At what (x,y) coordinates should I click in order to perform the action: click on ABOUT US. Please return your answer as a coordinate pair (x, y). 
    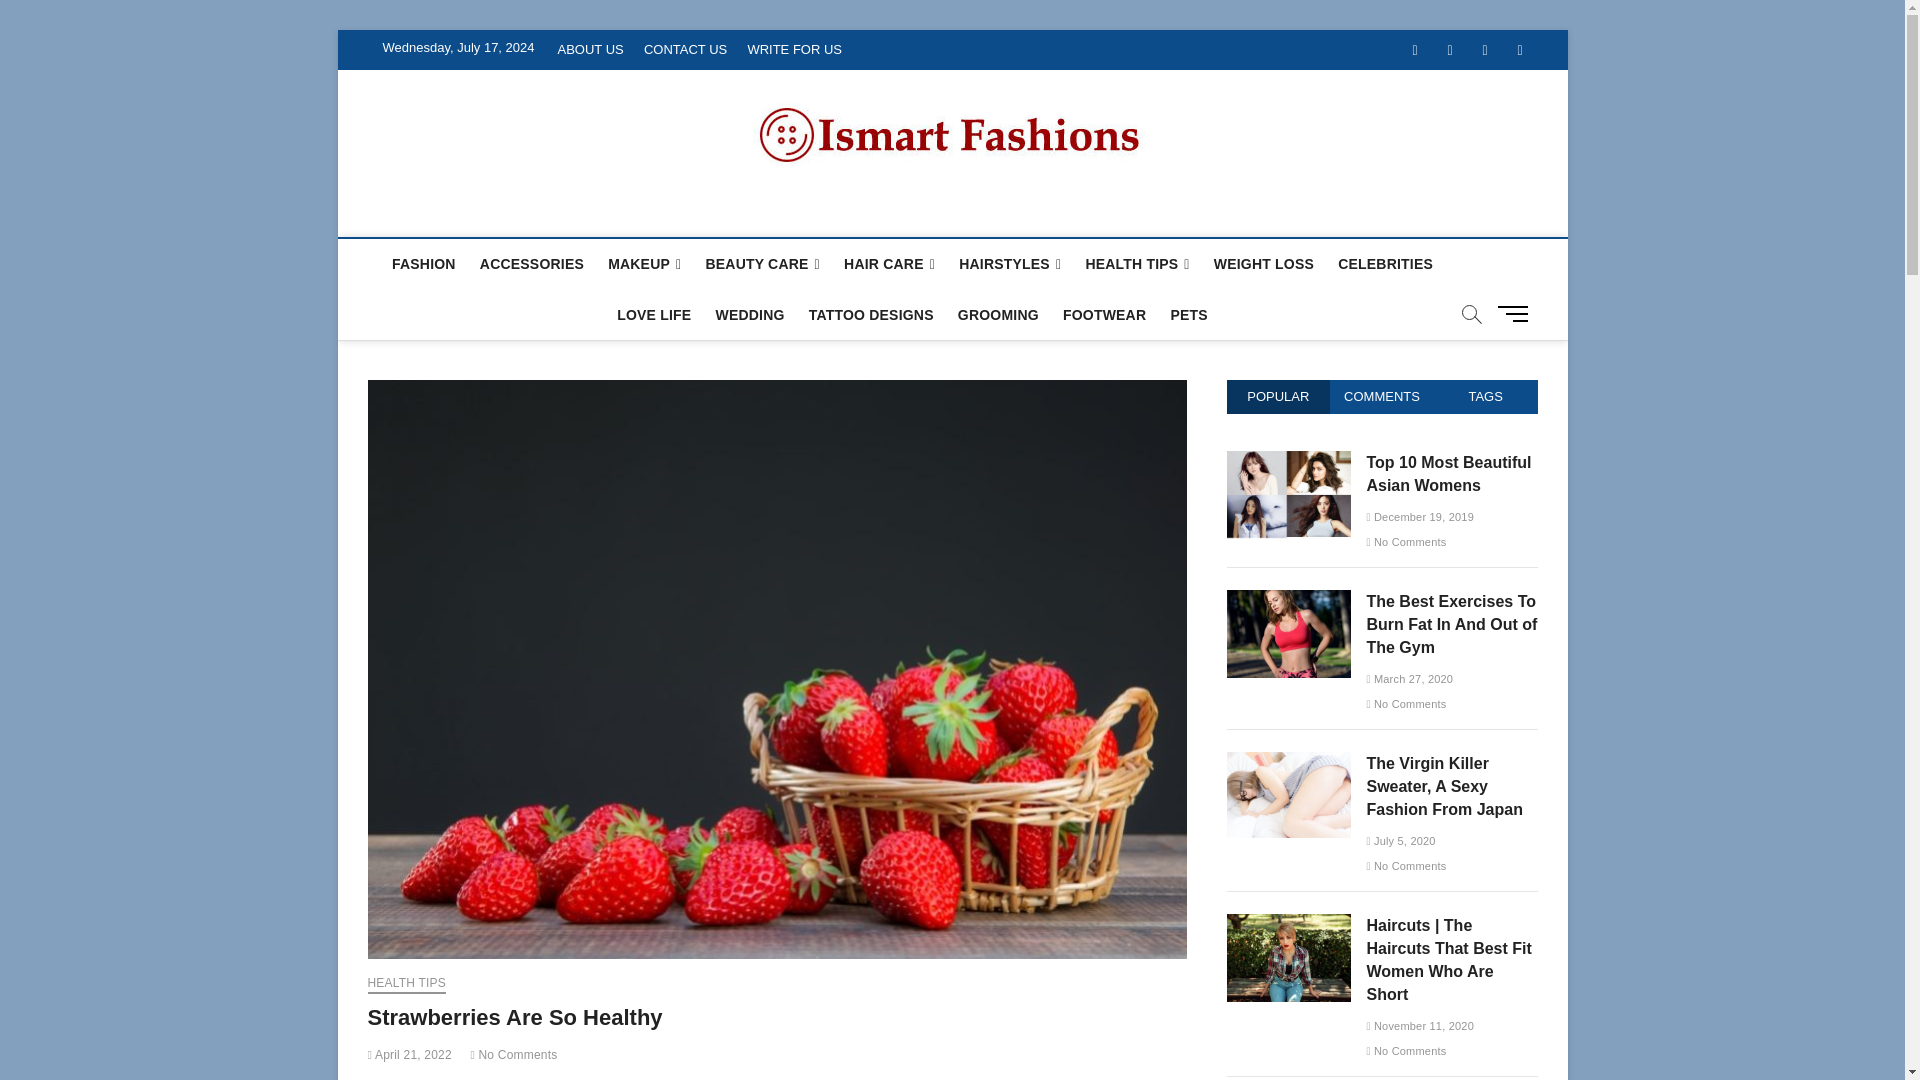
    Looking at the image, I should click on (590, 50).